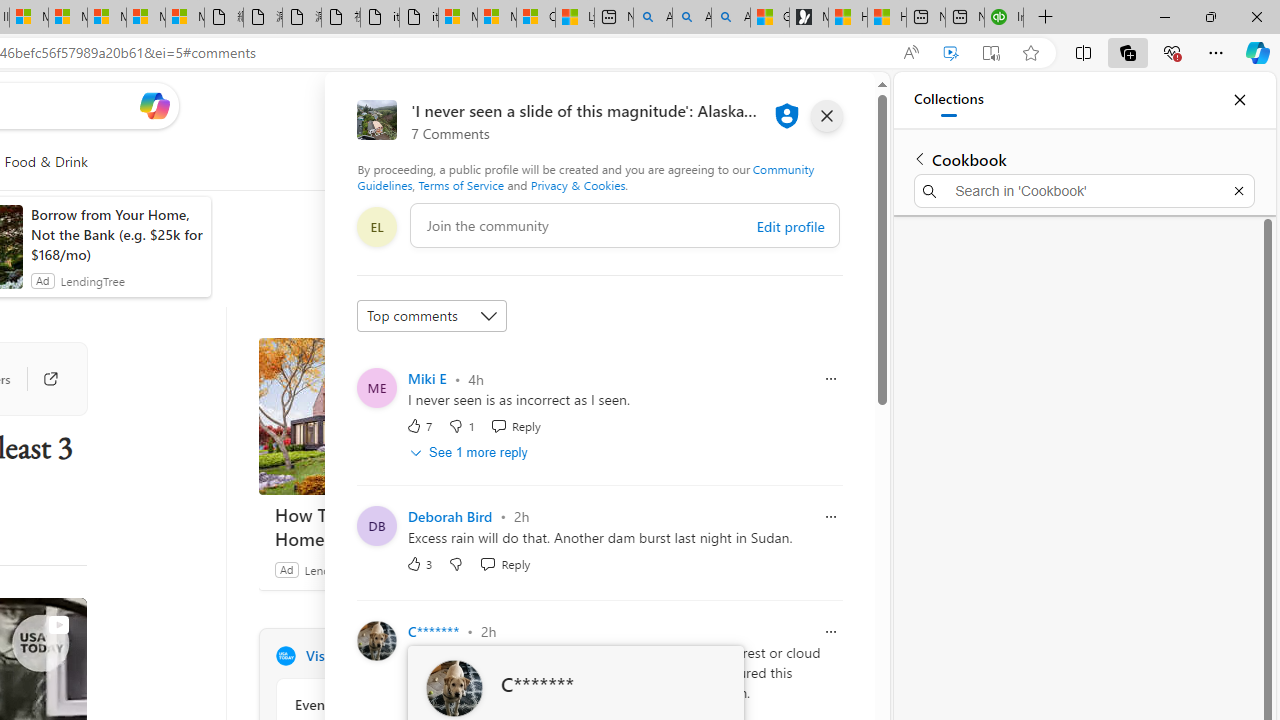 The width and height of the screenshot is (1280, 720). What do you see at coordinates (652, 18) in the screenshot?
I see `Alabama high school quarterback dies - Search` at bounding box center [652, 18].